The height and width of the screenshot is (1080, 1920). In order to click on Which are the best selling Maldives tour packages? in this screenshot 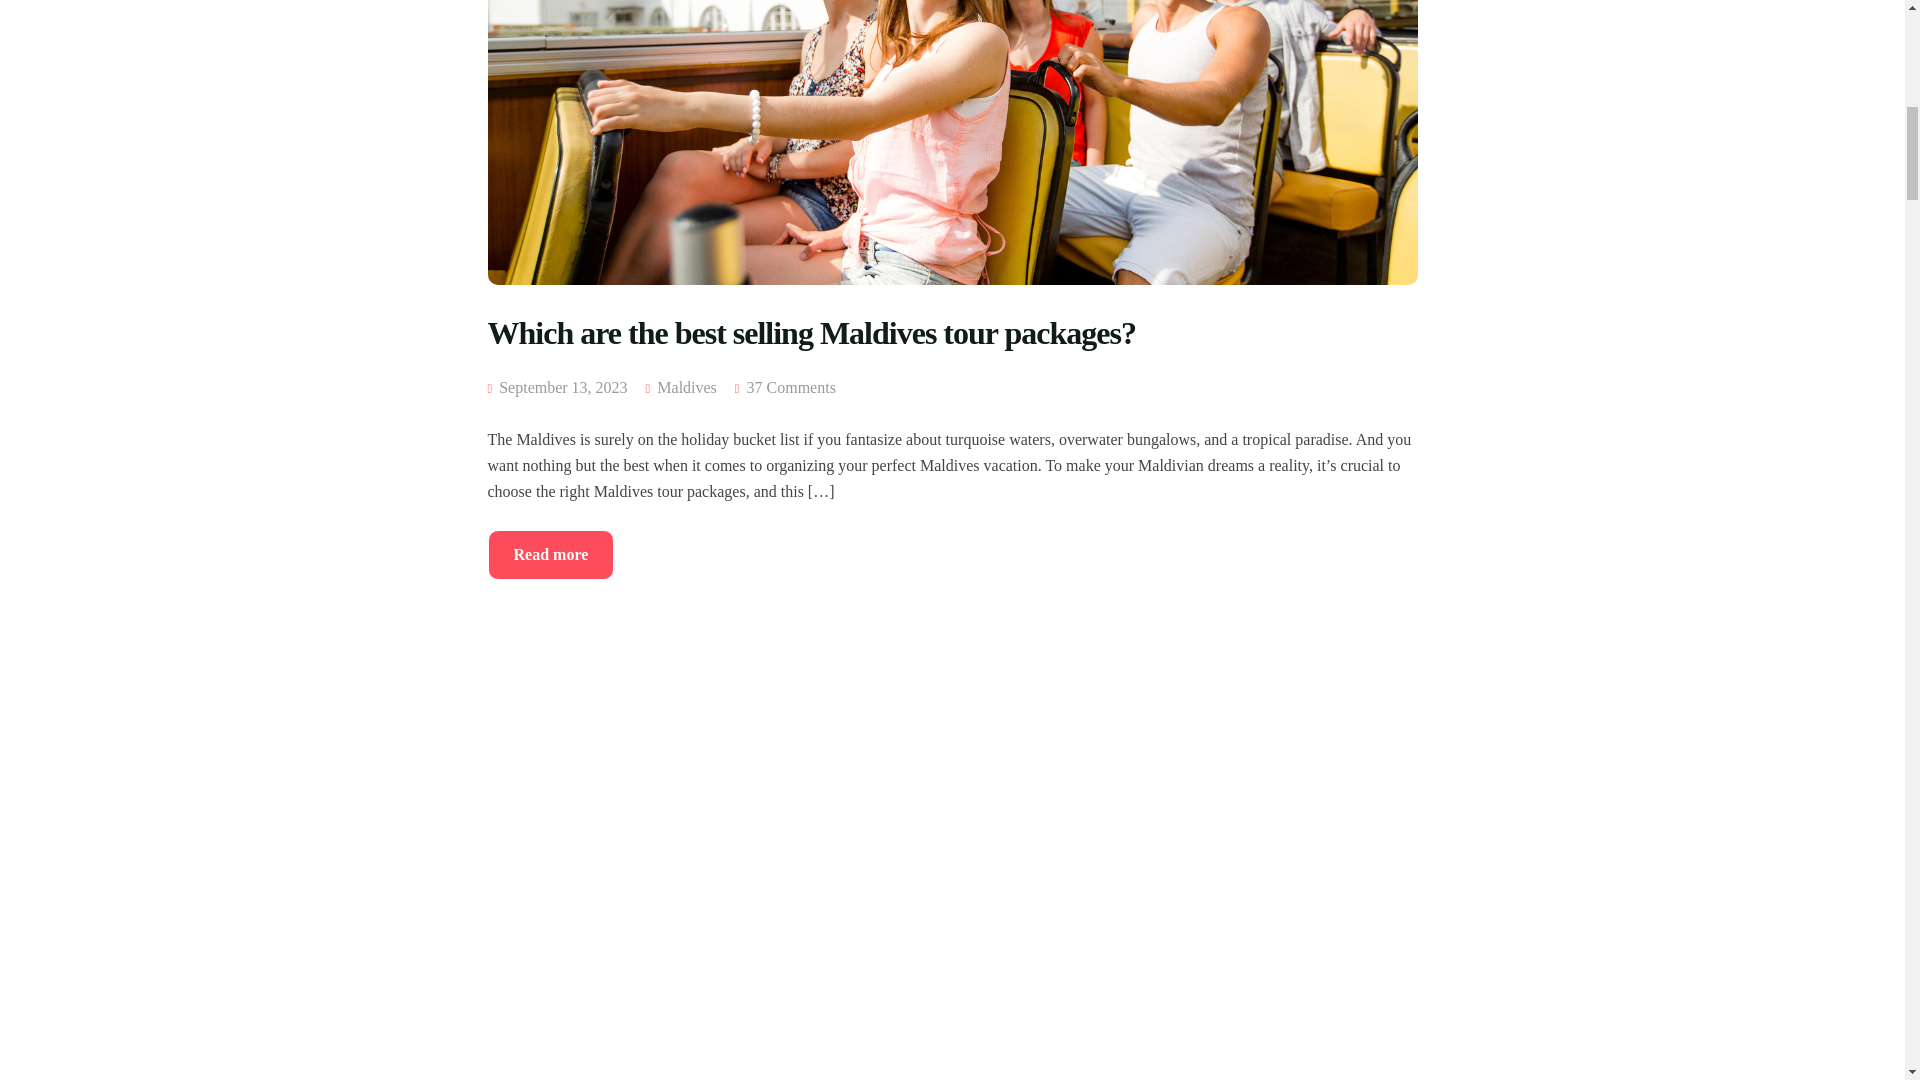, I will do `click(952, 354)`.